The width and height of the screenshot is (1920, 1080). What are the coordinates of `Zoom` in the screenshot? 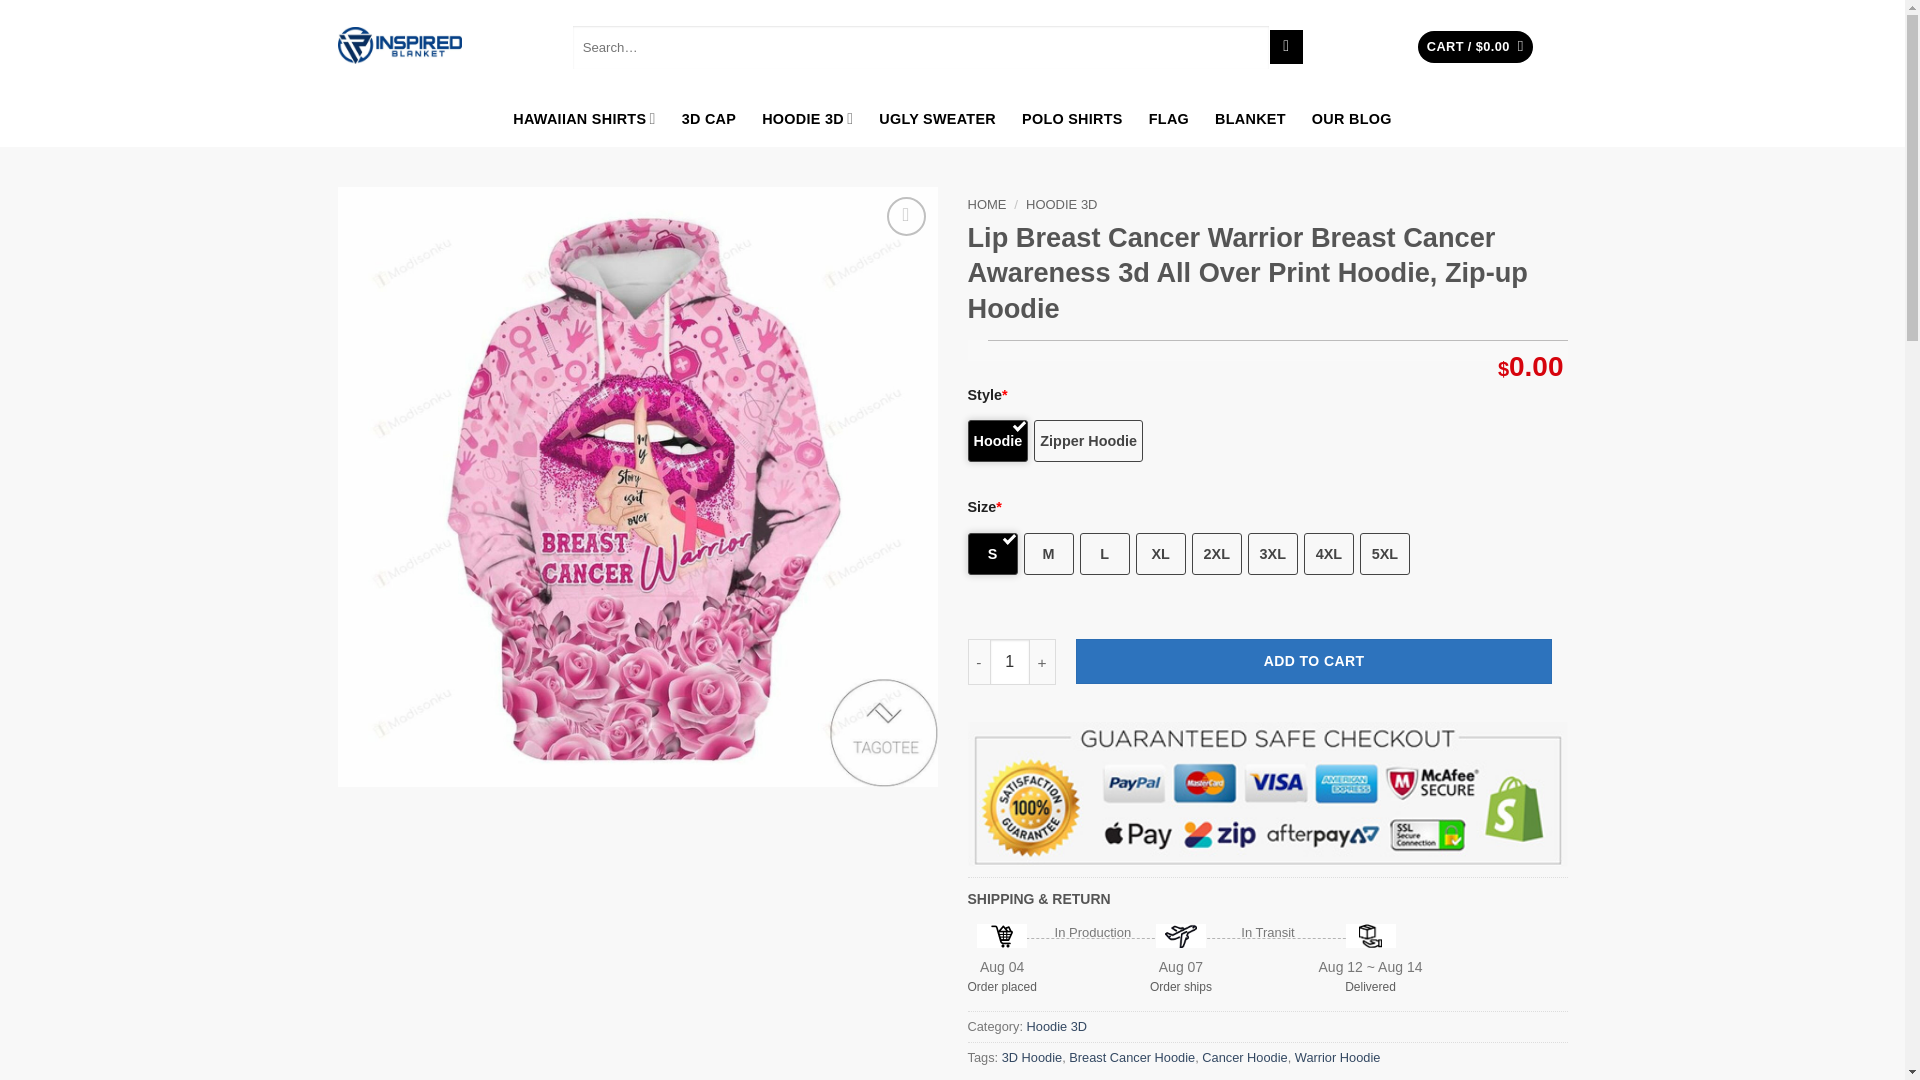 It's located at (906, 216).